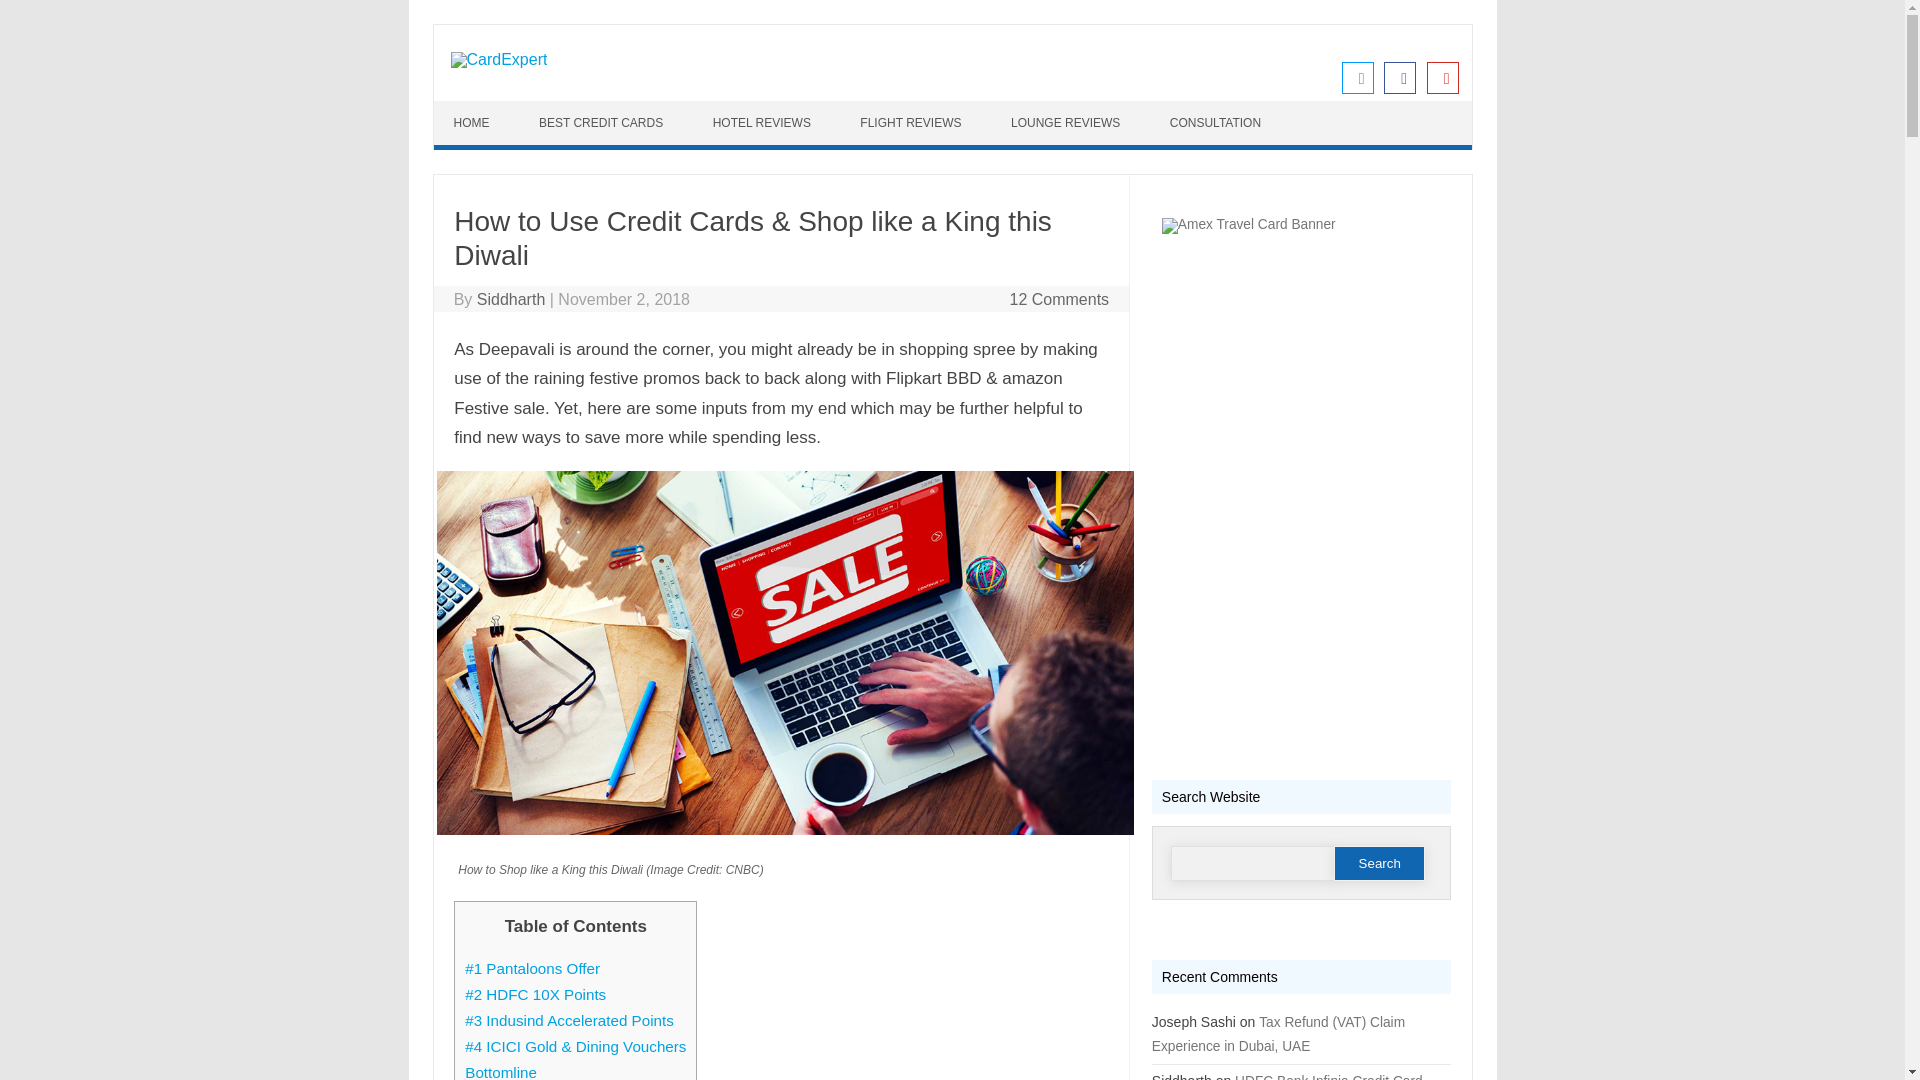  Describe the element at coordinates (1218, 122) in the screenshot. I see `CONSULTATION` at that location.